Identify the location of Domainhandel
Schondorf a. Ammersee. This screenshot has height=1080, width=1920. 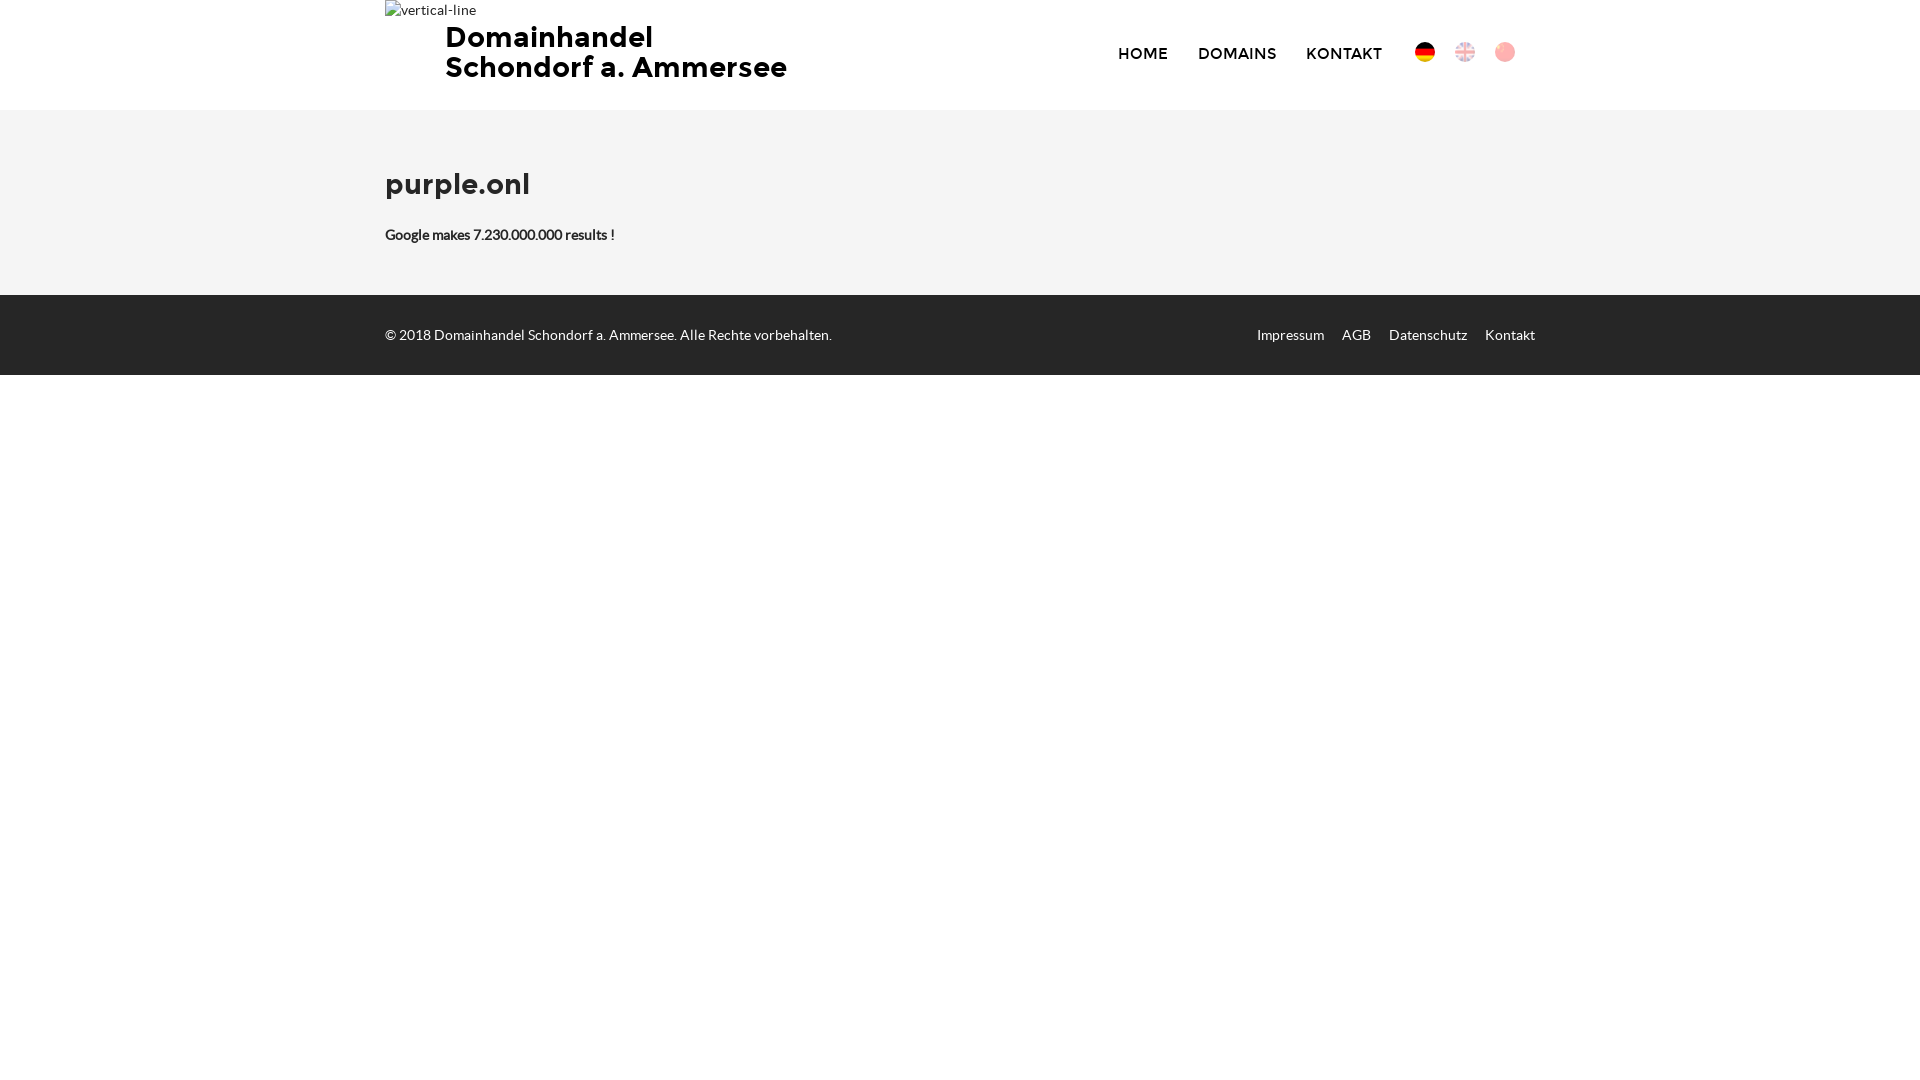
(620, 53).